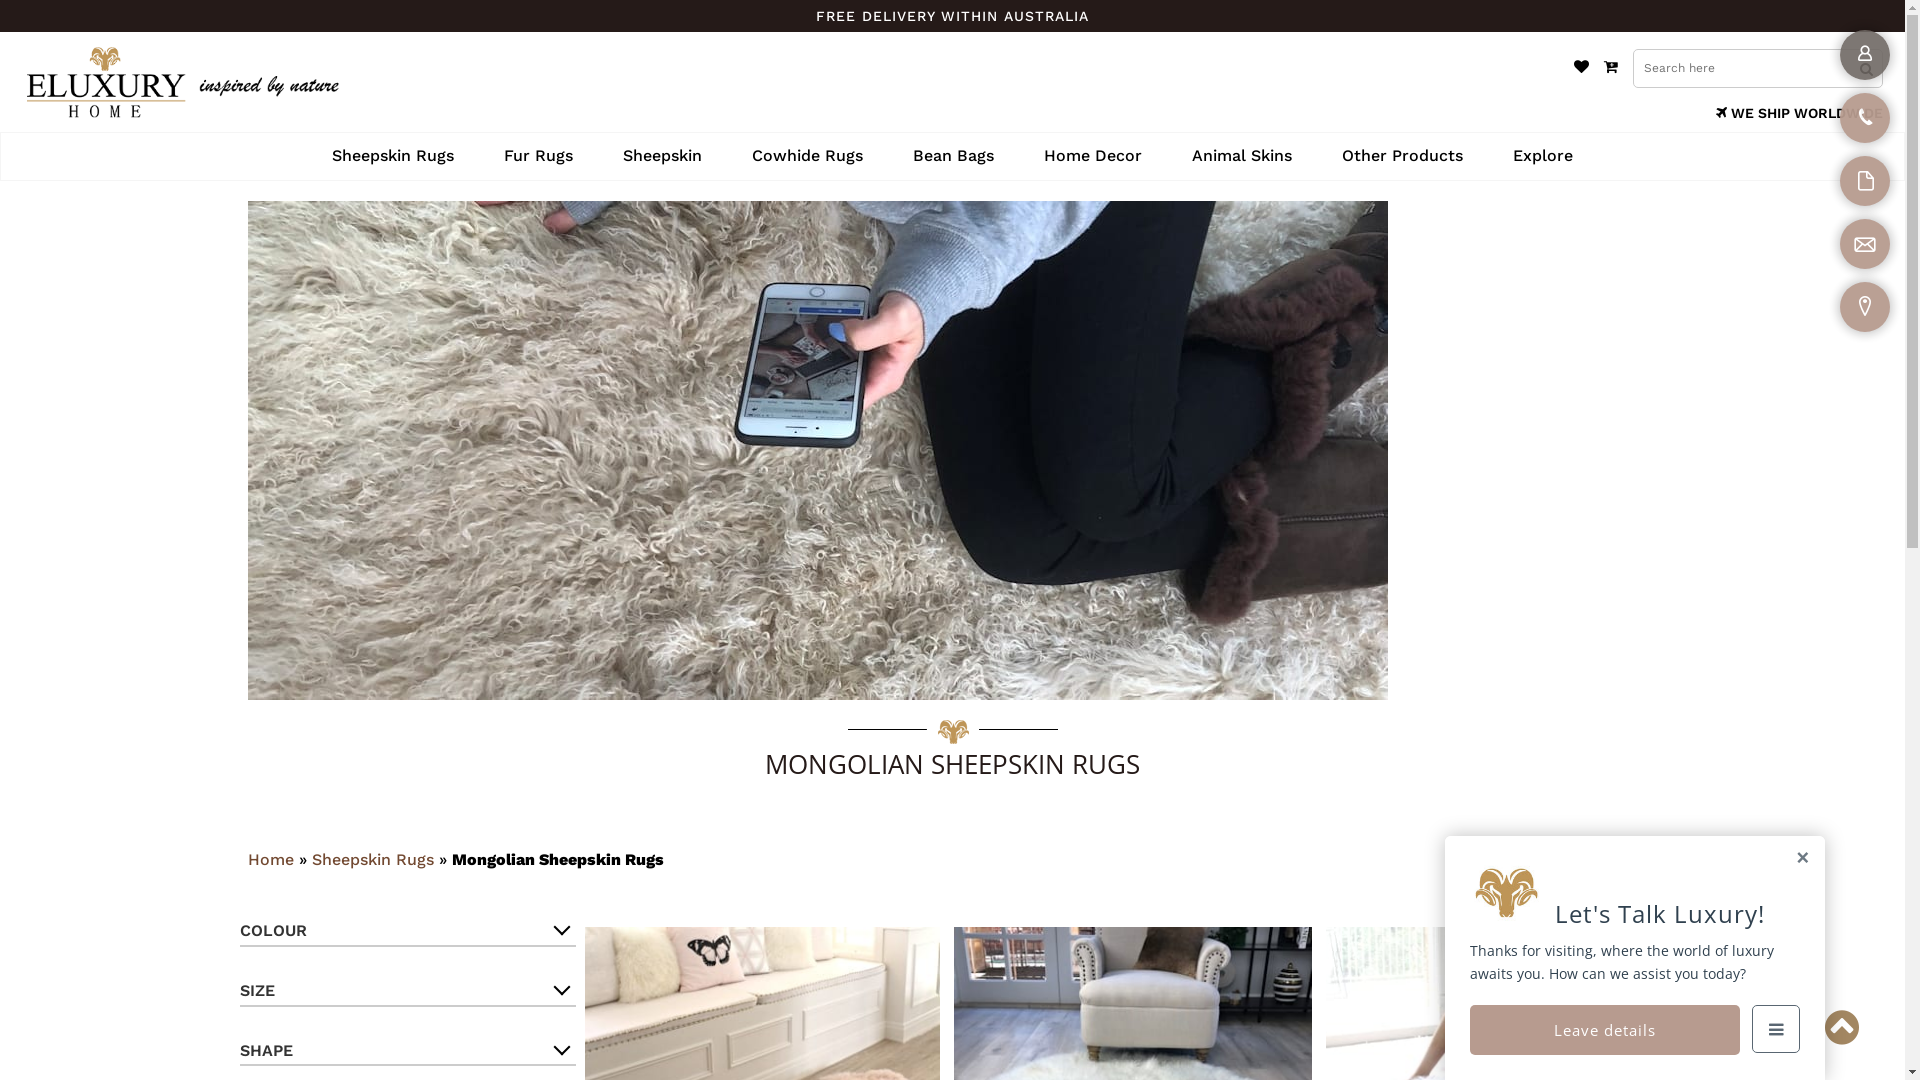 The height and width of the screenshot is (1080, 1920). Describe the element at coordinates (538, 156) in the screenshot. I see `Fur Rugs` at that location.